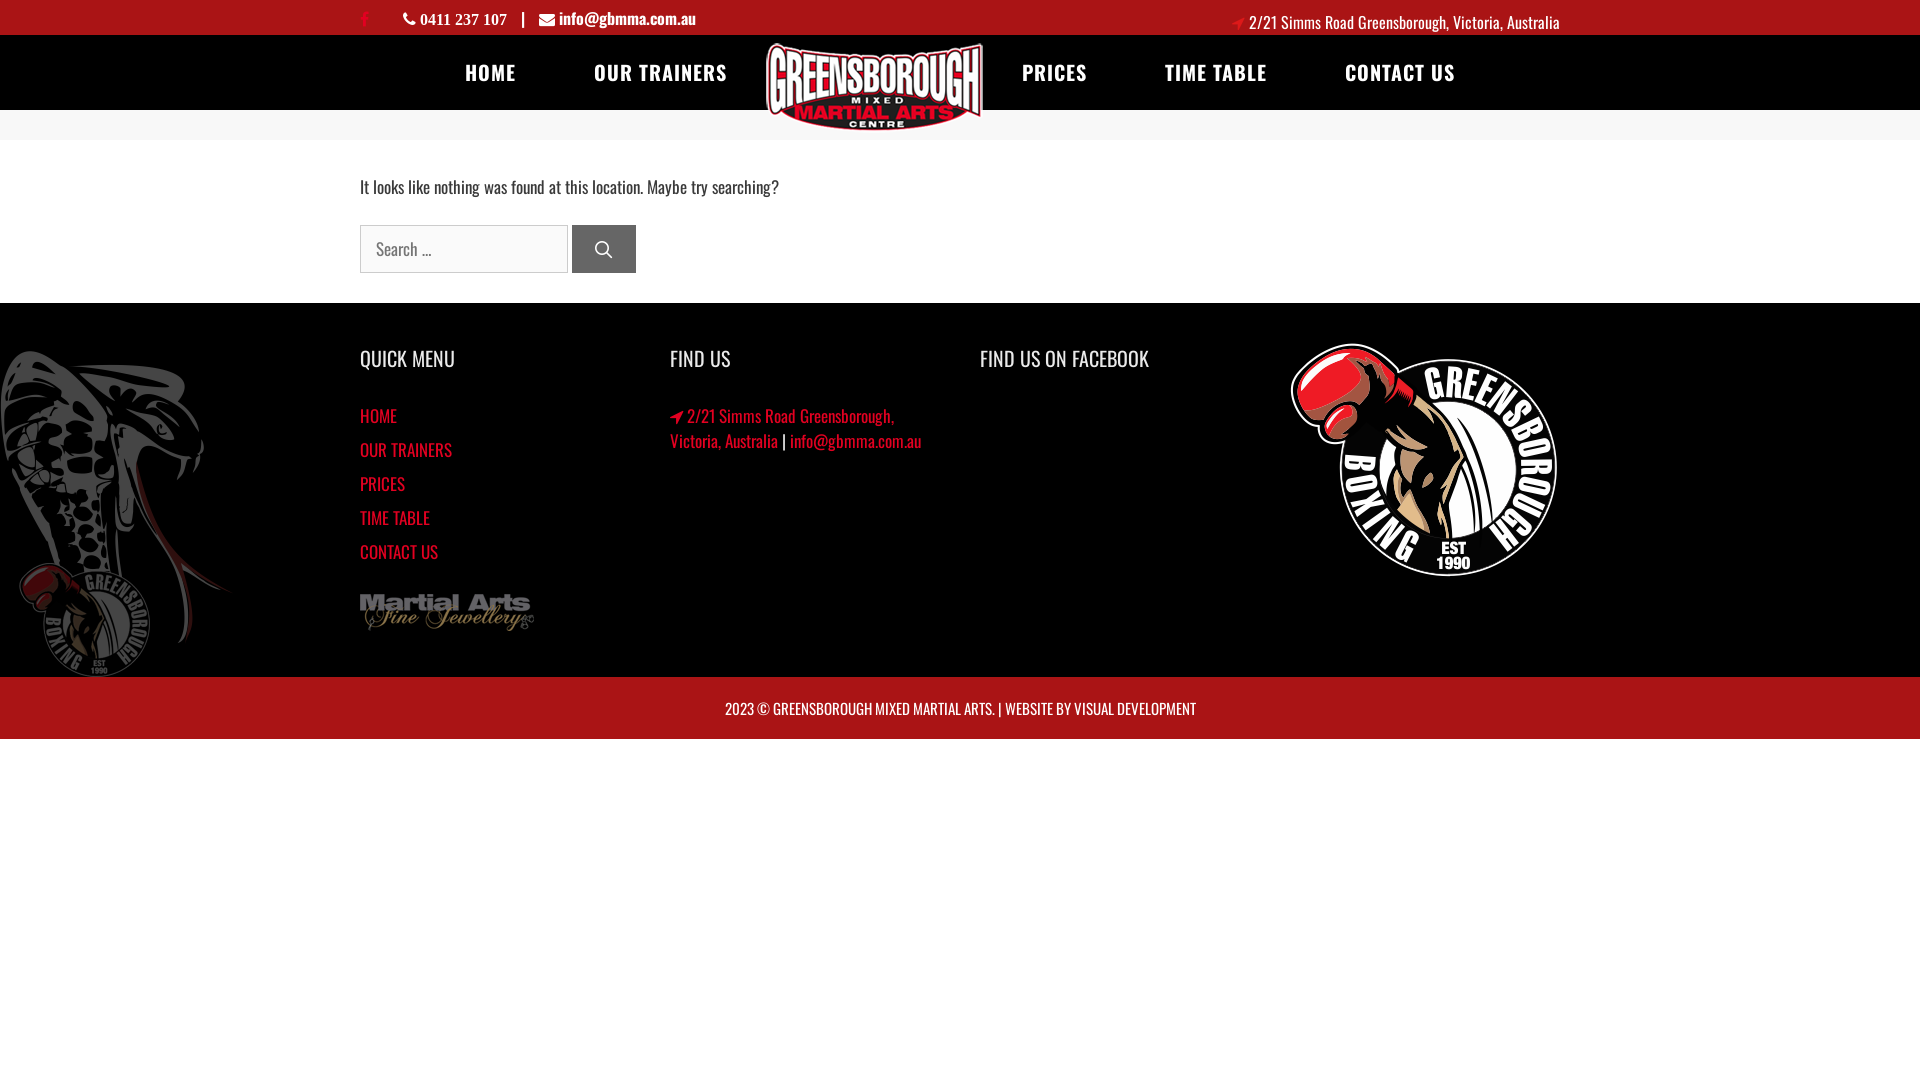 Image resolution: width=1920 pixels, height=1080 pixels. Describe the element at coordinates (1400, 72) in the screenshot. I see `CONTACT US` at that location.